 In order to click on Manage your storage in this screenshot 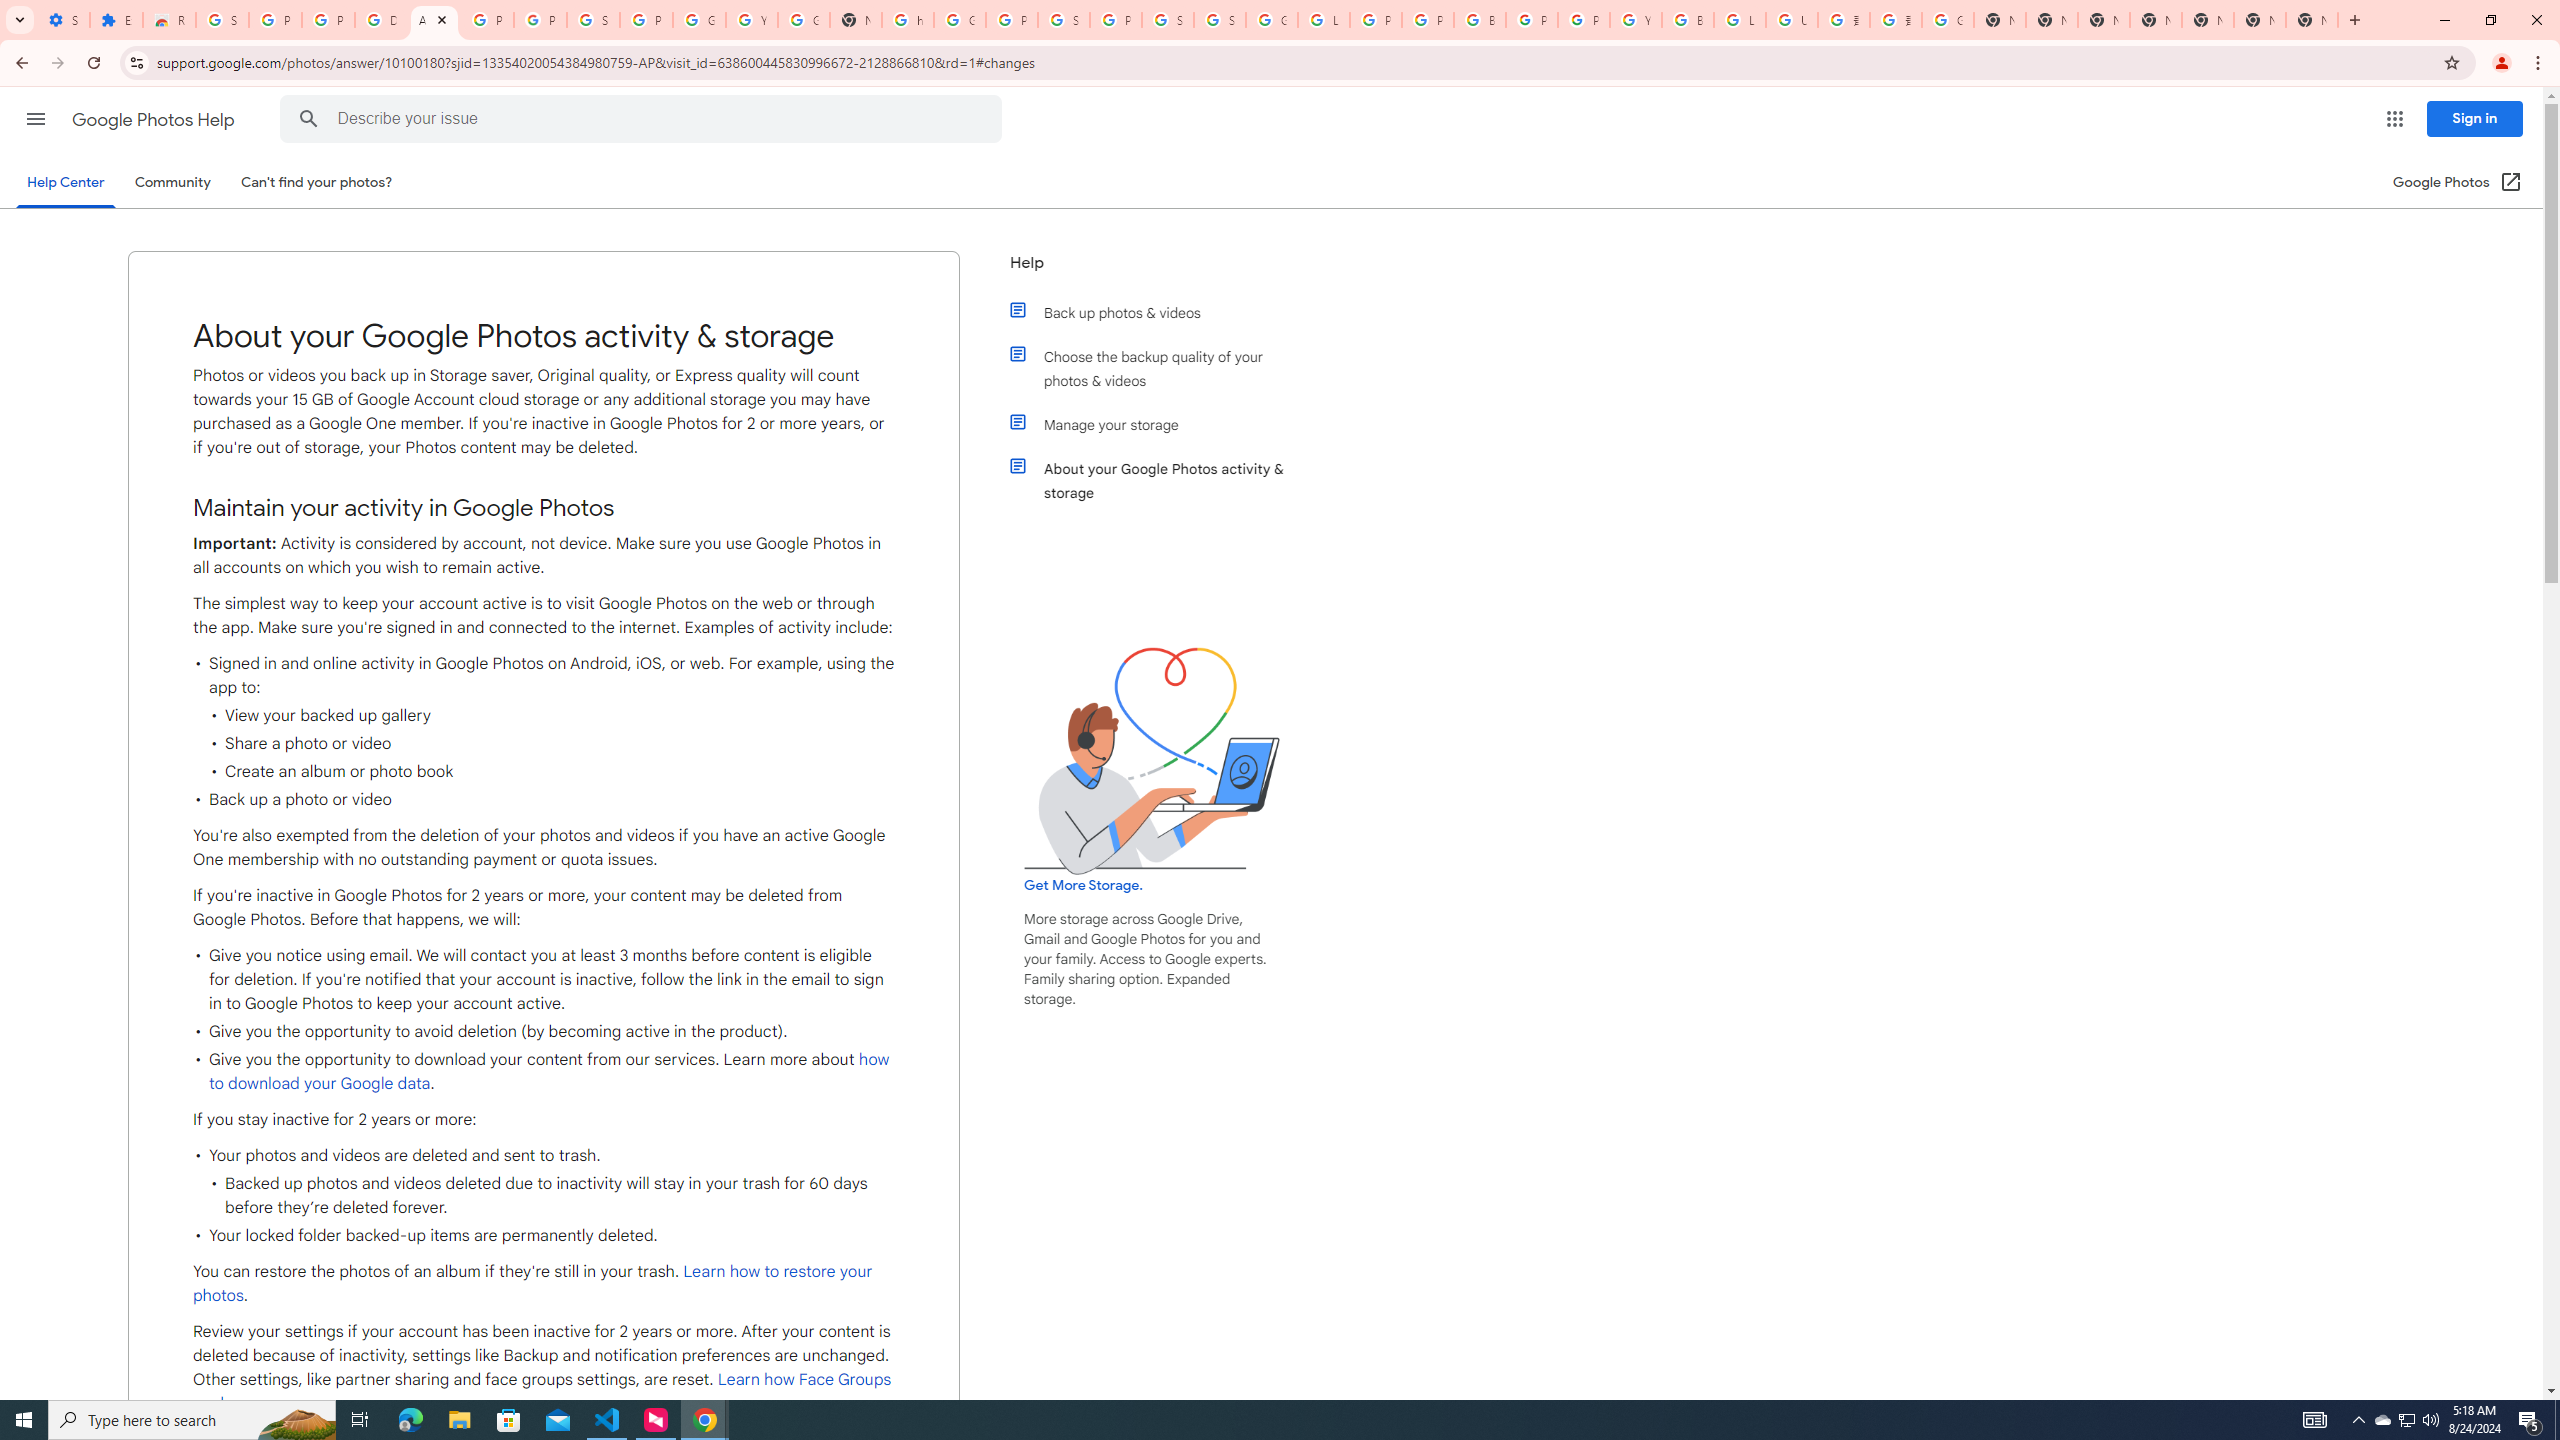, I will do `click(1163, 424)`.